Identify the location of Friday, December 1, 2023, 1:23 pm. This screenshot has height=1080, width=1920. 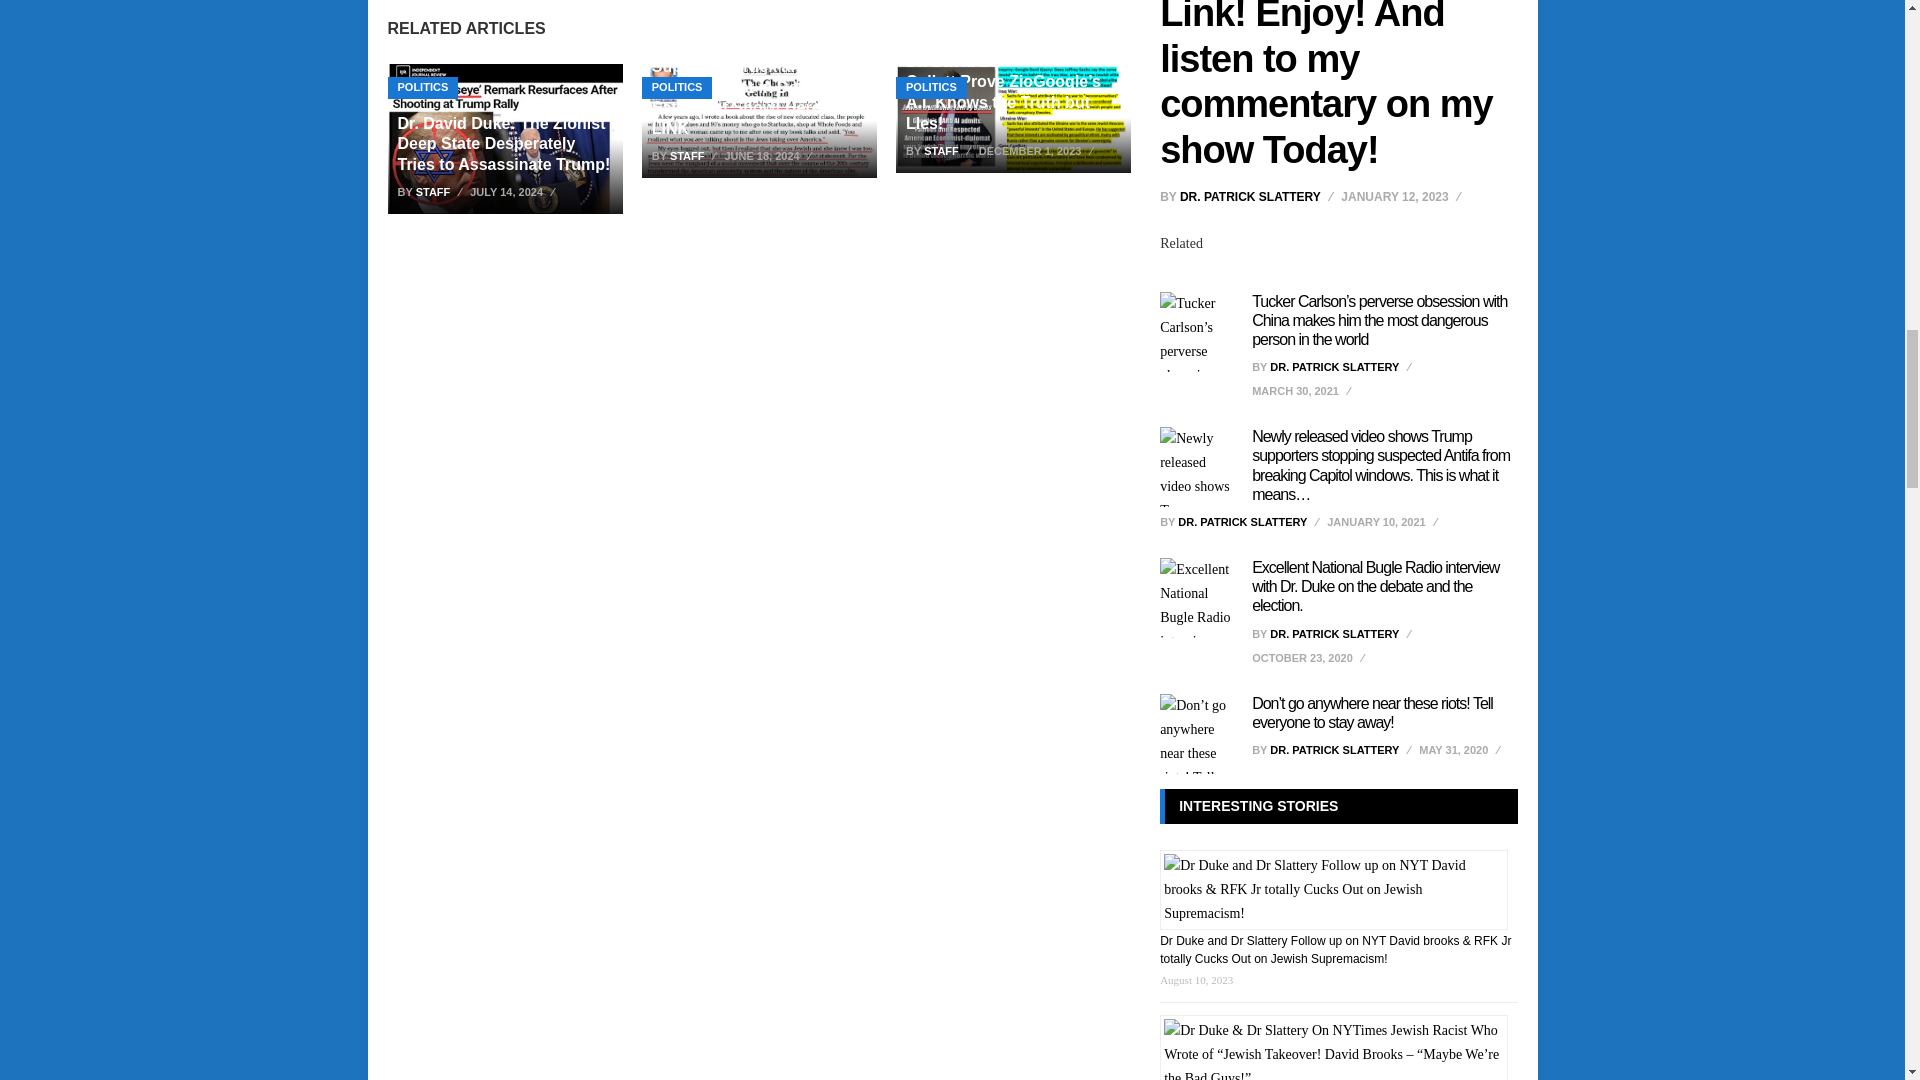
(1038, 151).